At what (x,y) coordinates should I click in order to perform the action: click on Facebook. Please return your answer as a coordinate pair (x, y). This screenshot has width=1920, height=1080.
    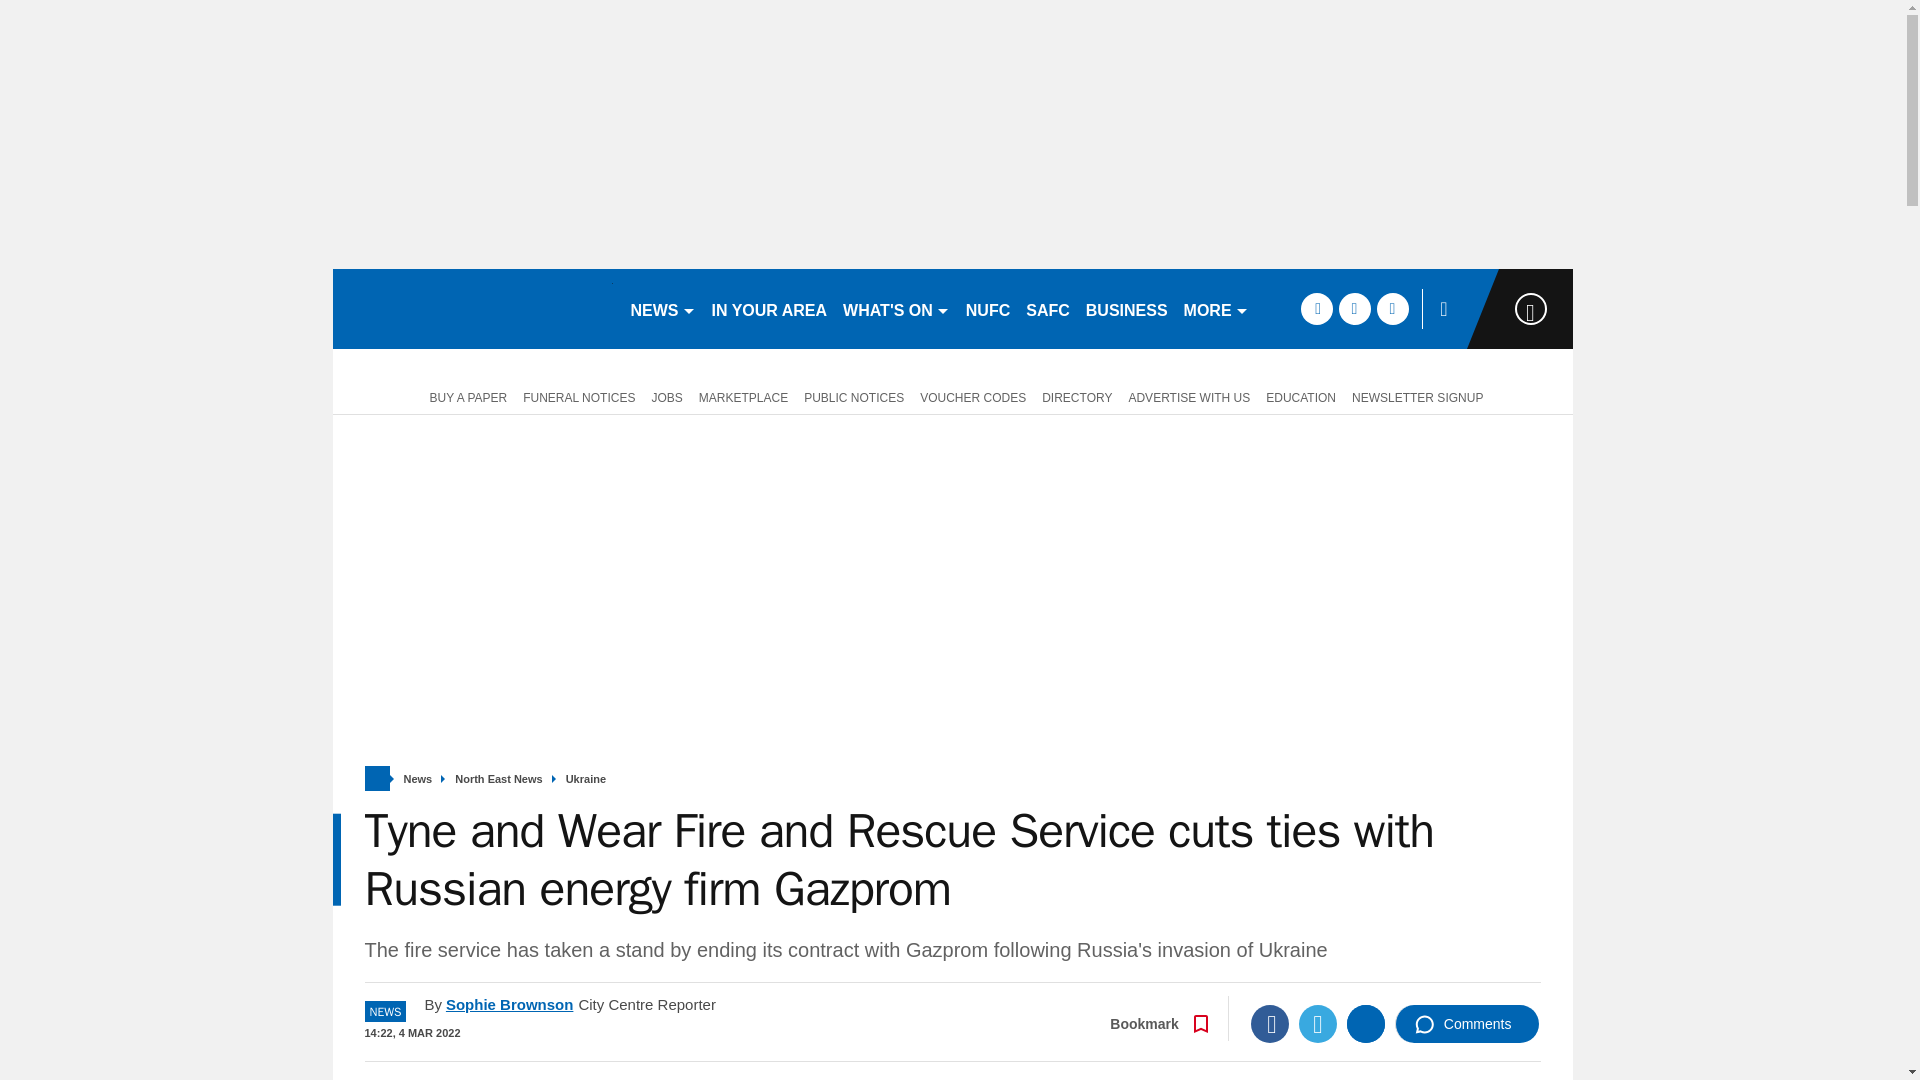
    Looking at the image, I should click on (1270, 1024).